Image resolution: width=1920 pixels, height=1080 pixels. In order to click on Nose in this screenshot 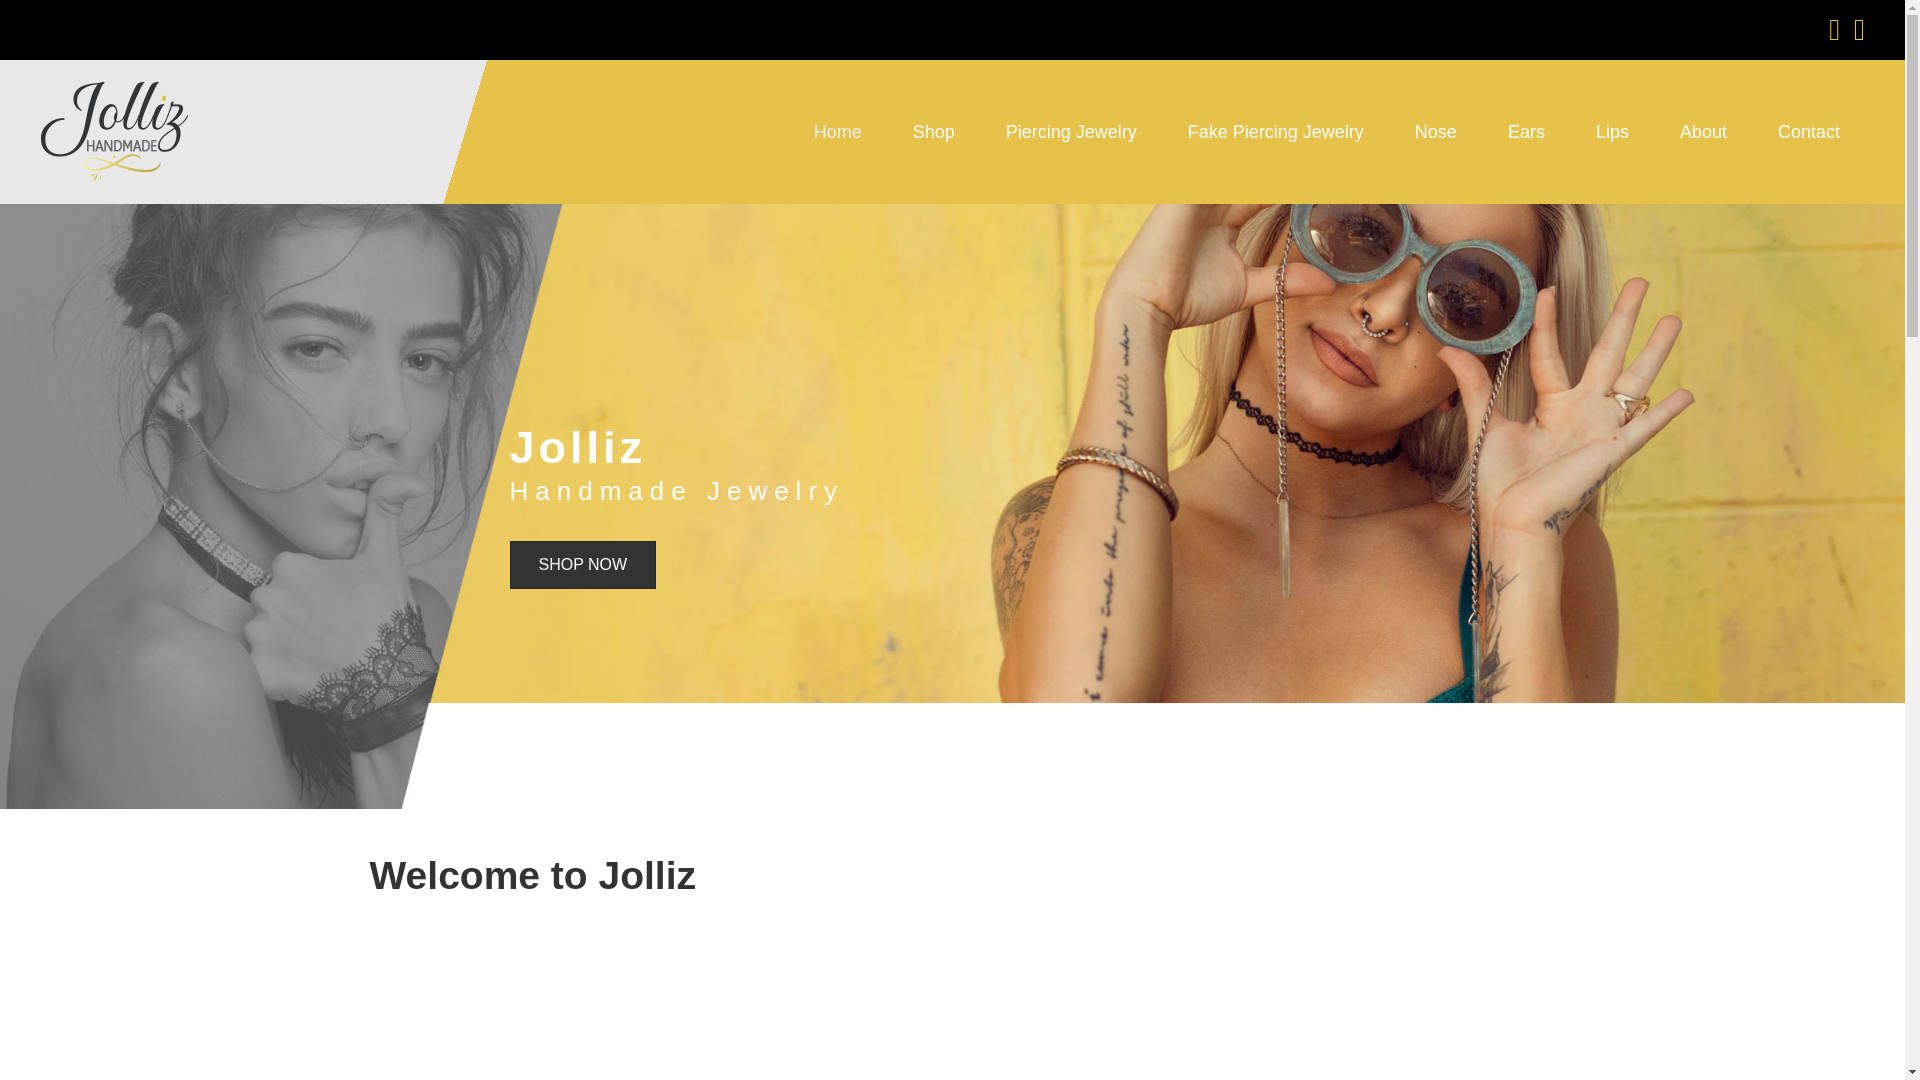, I will do `click(1436, 131)`.